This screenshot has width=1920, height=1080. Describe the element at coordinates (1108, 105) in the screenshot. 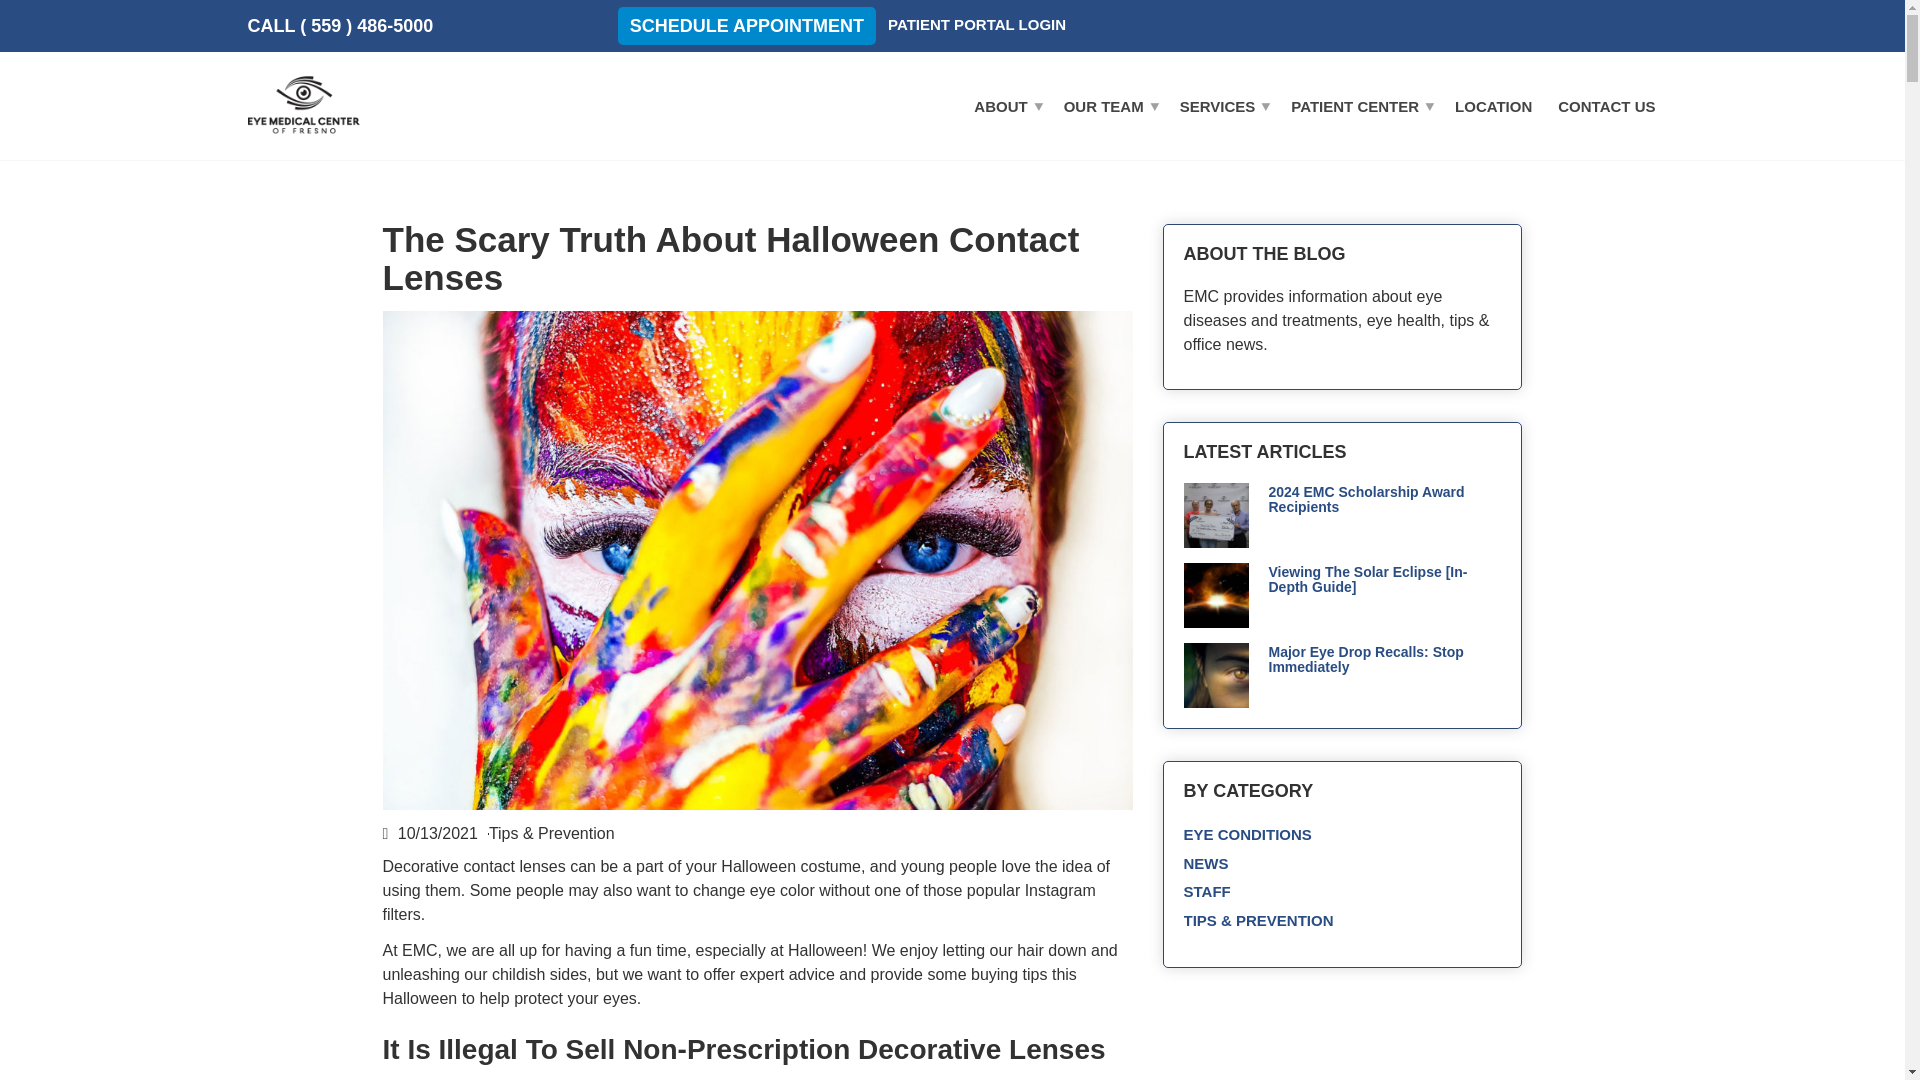

I see `Our Team` at that location.